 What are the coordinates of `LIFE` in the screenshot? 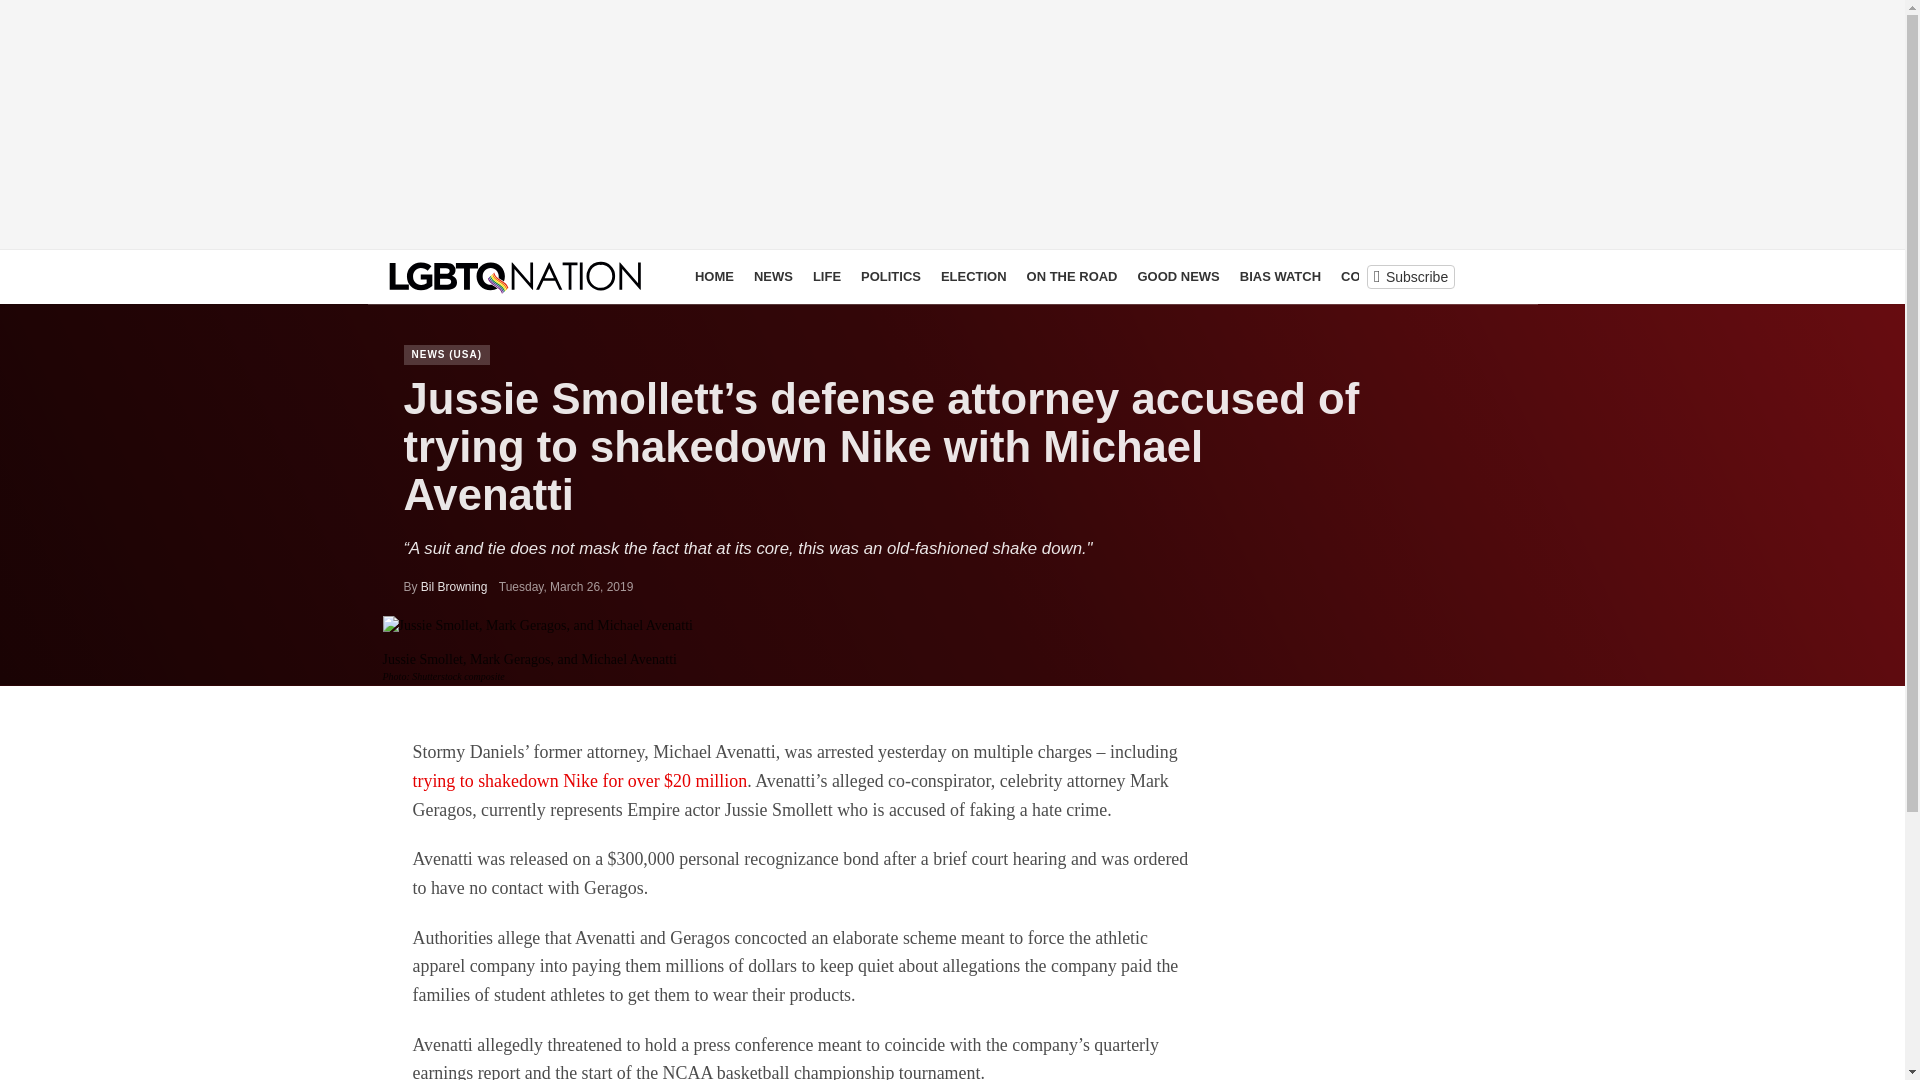 It's located at (826, 276).